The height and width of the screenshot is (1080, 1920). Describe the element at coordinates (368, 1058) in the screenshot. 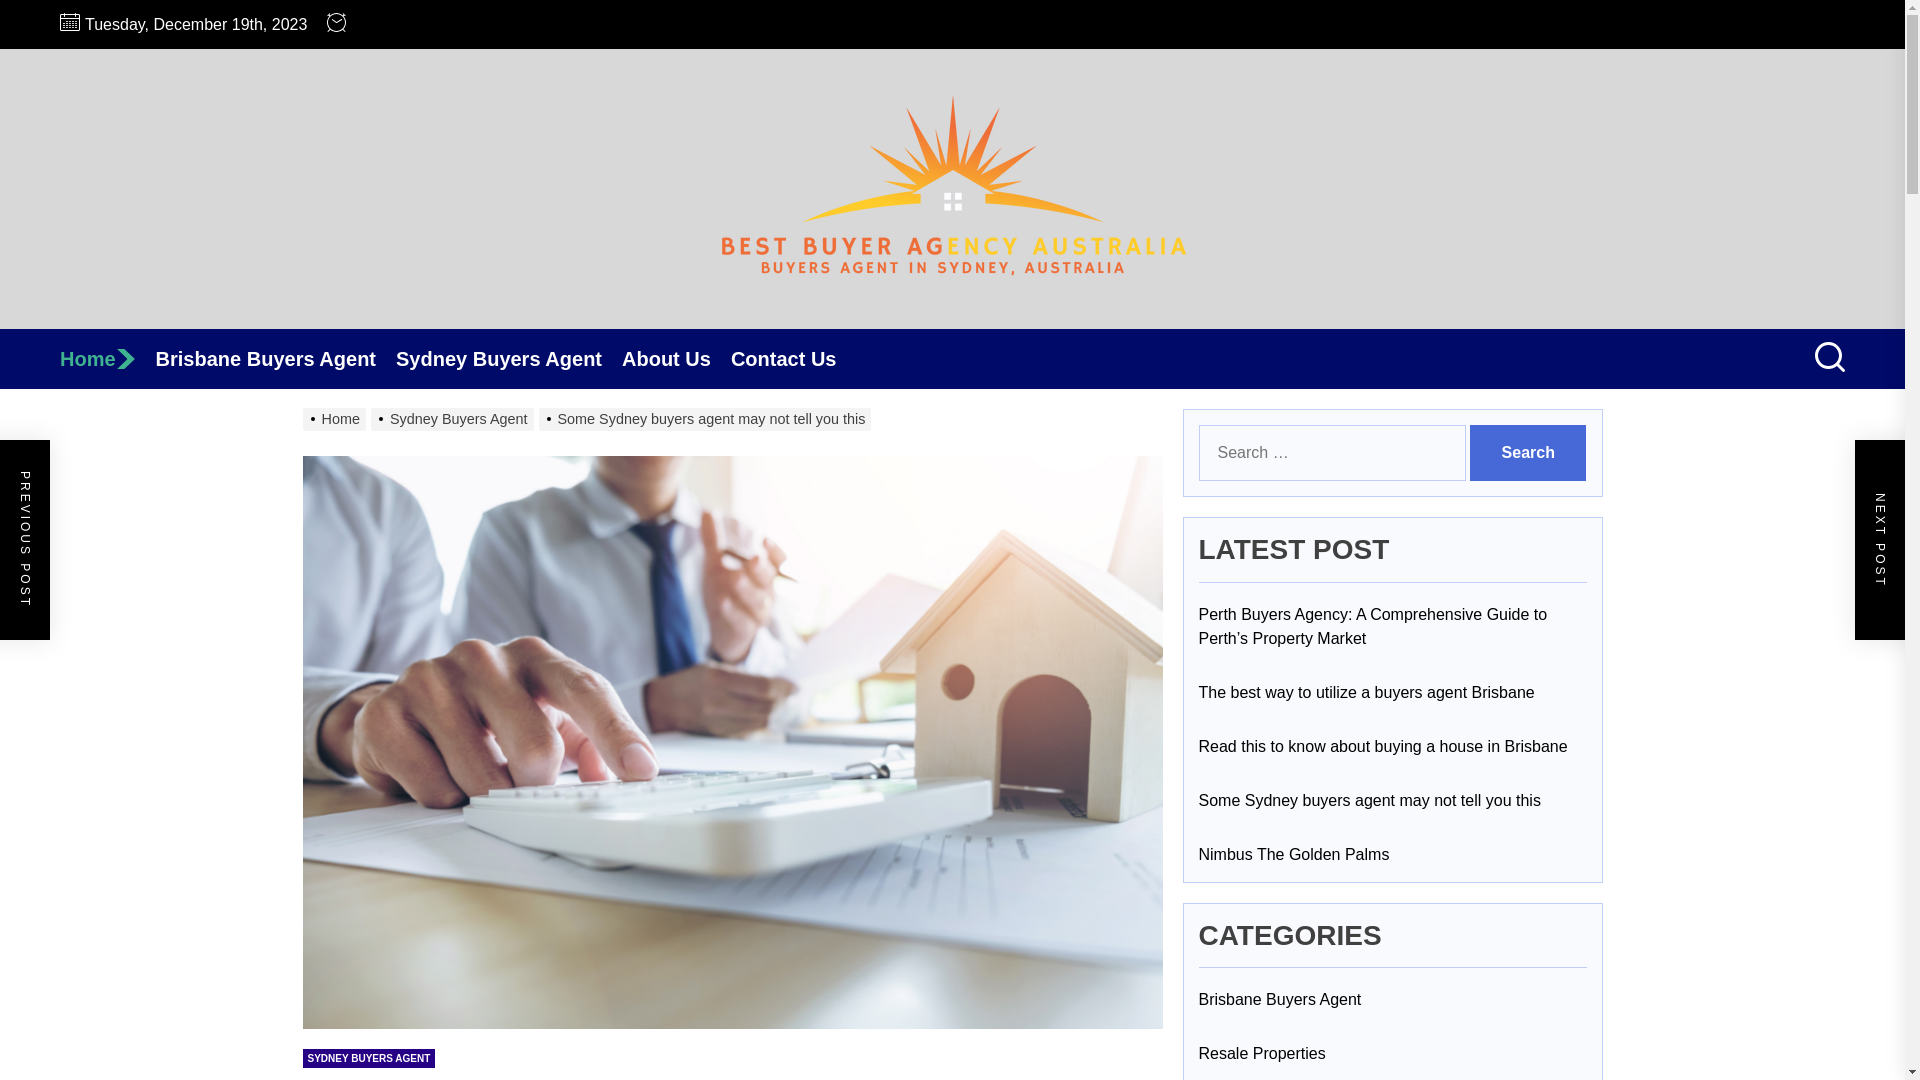

I see `SYDNEY BUYERS AGENT` at that location.